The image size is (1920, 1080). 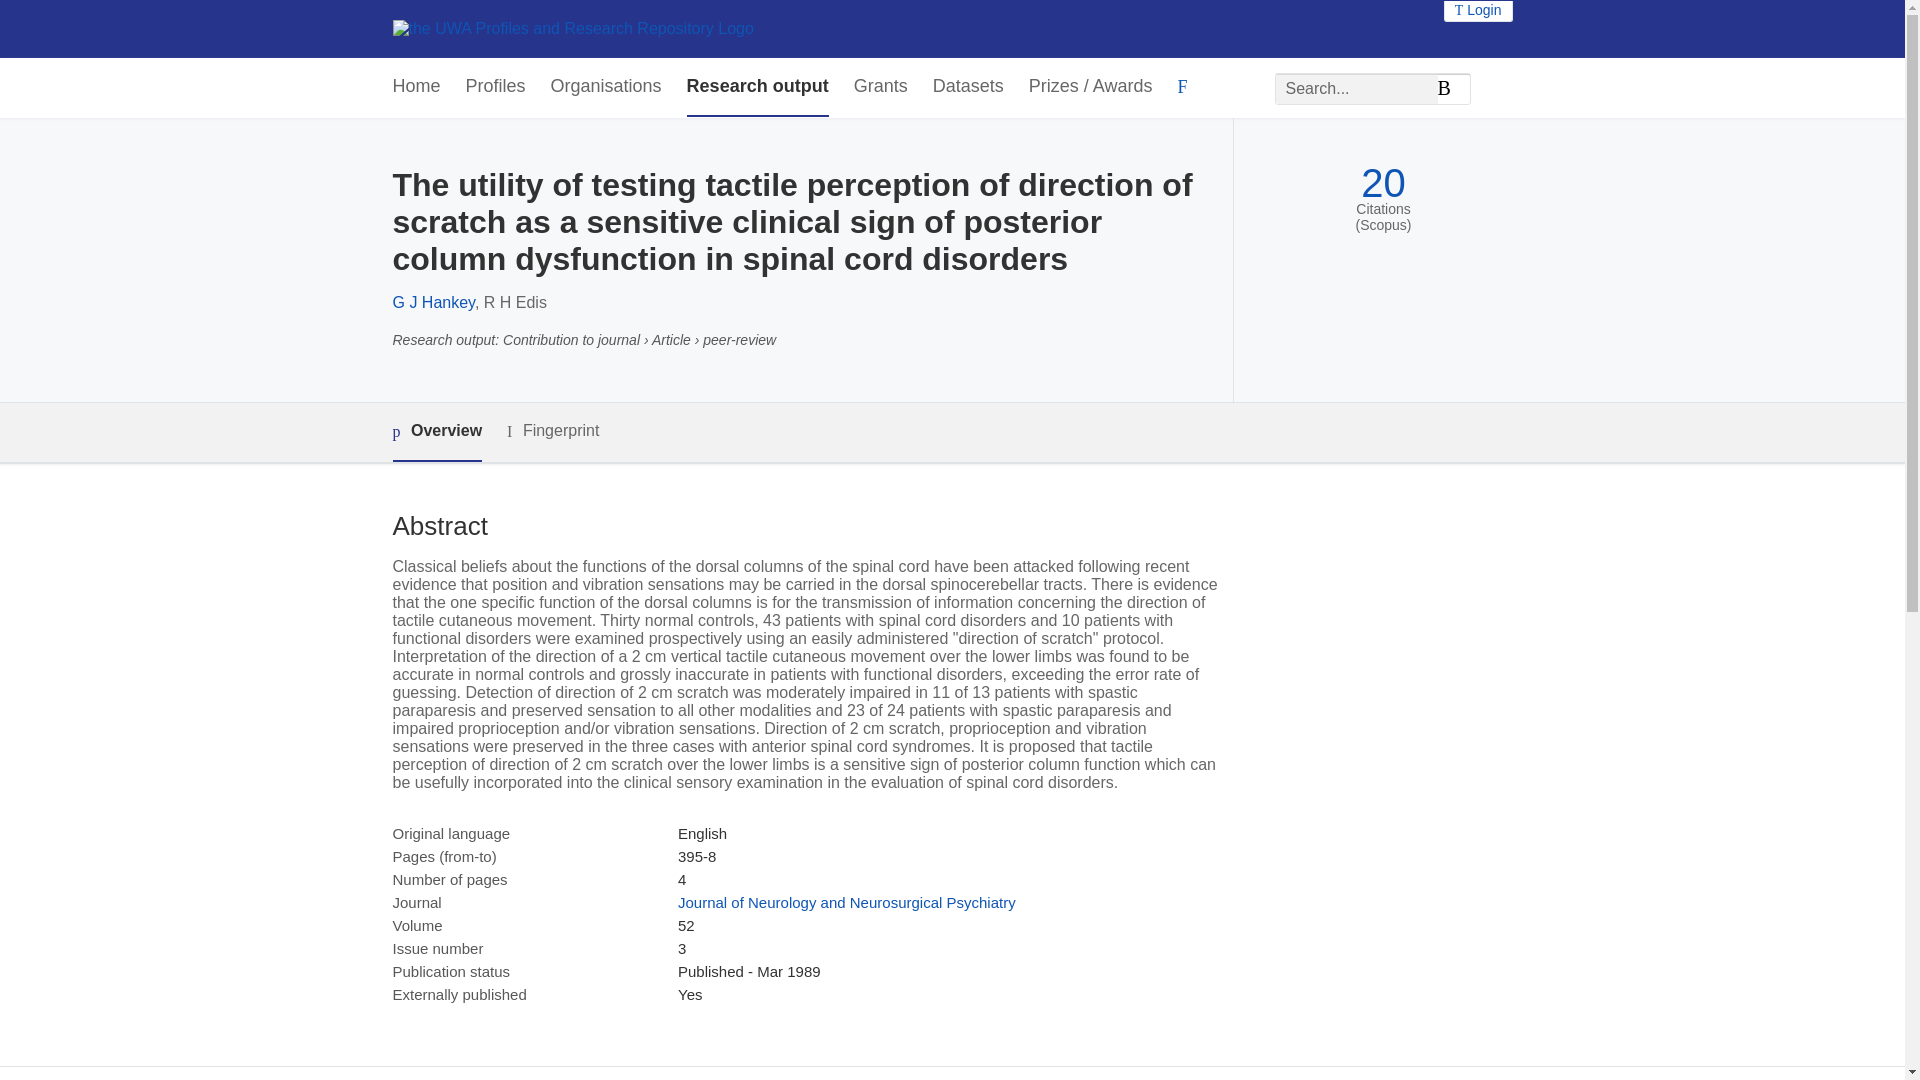 What do you see at coordinates (432, 302) in the screenshot?
I see `G J Hankey` at bounding box center [432, 302].